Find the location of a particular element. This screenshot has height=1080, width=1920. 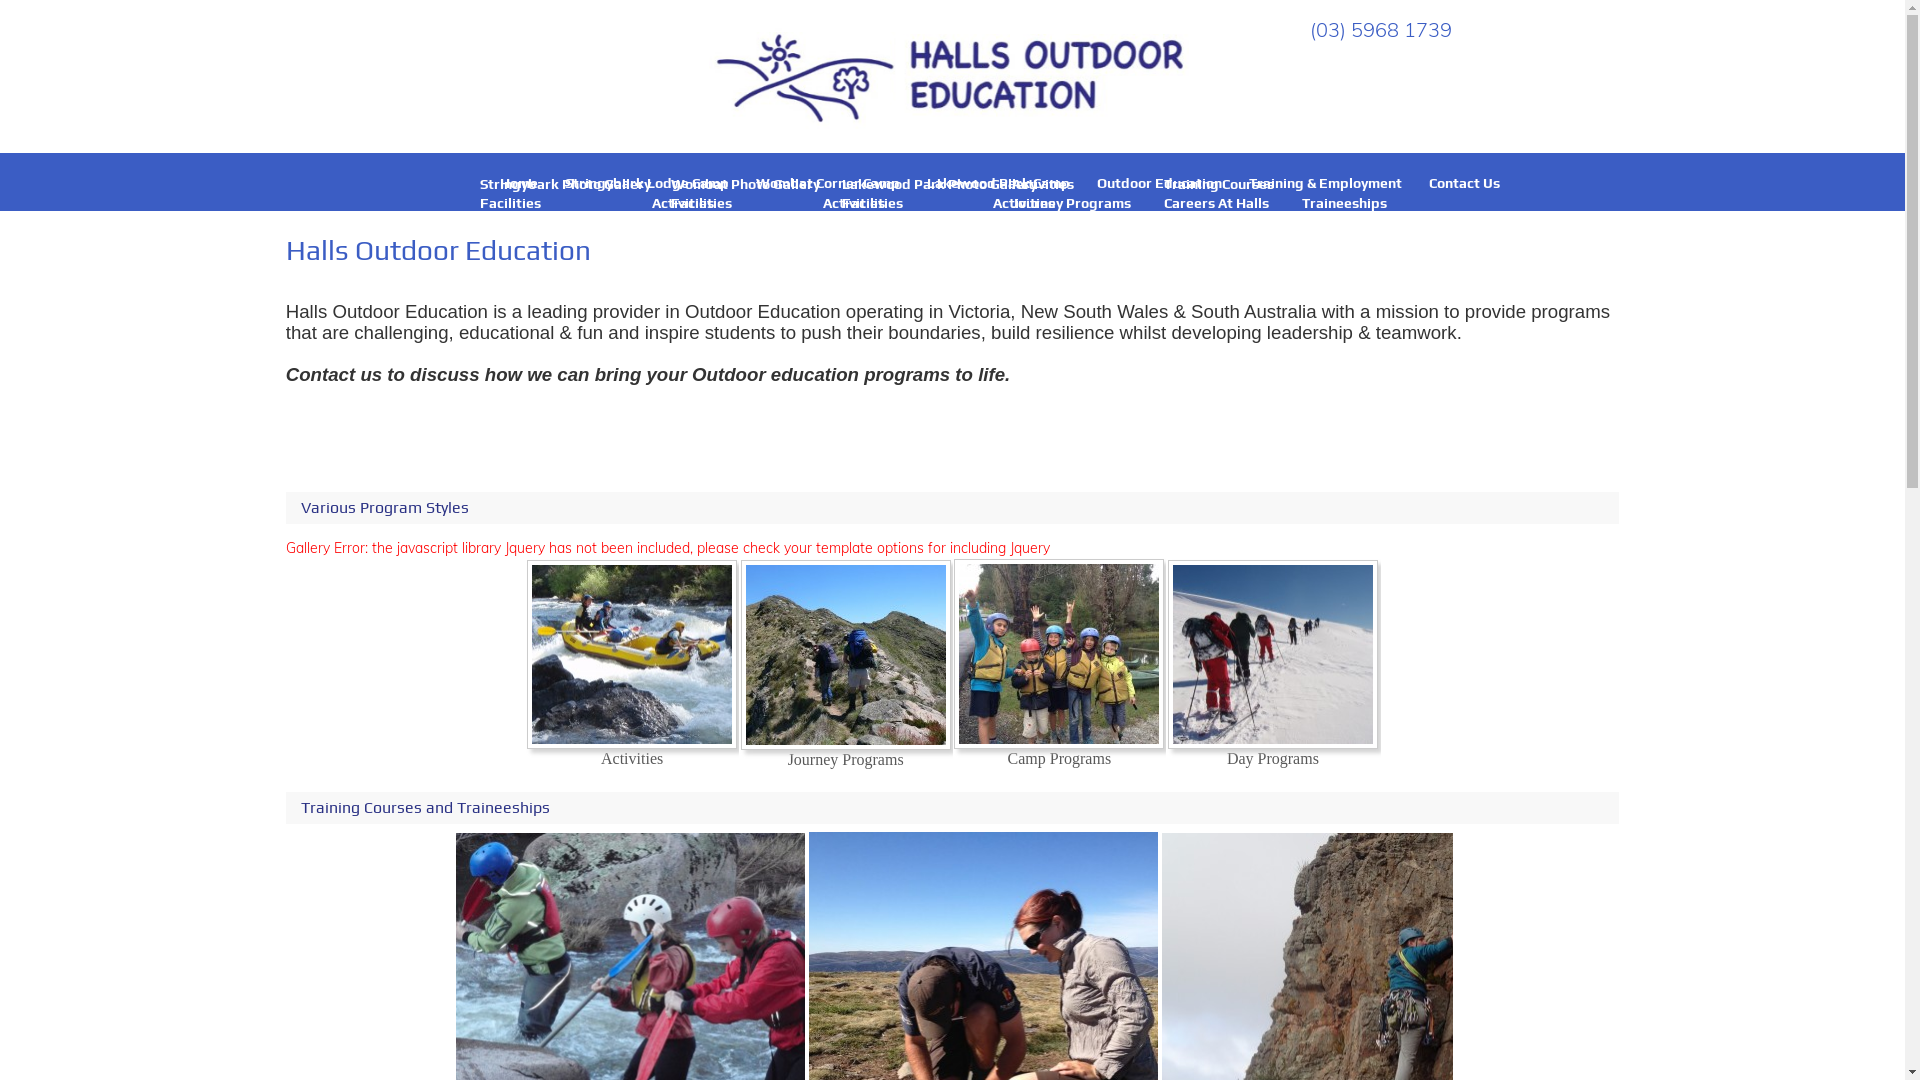

Catering is located at coordinates (870, 222).